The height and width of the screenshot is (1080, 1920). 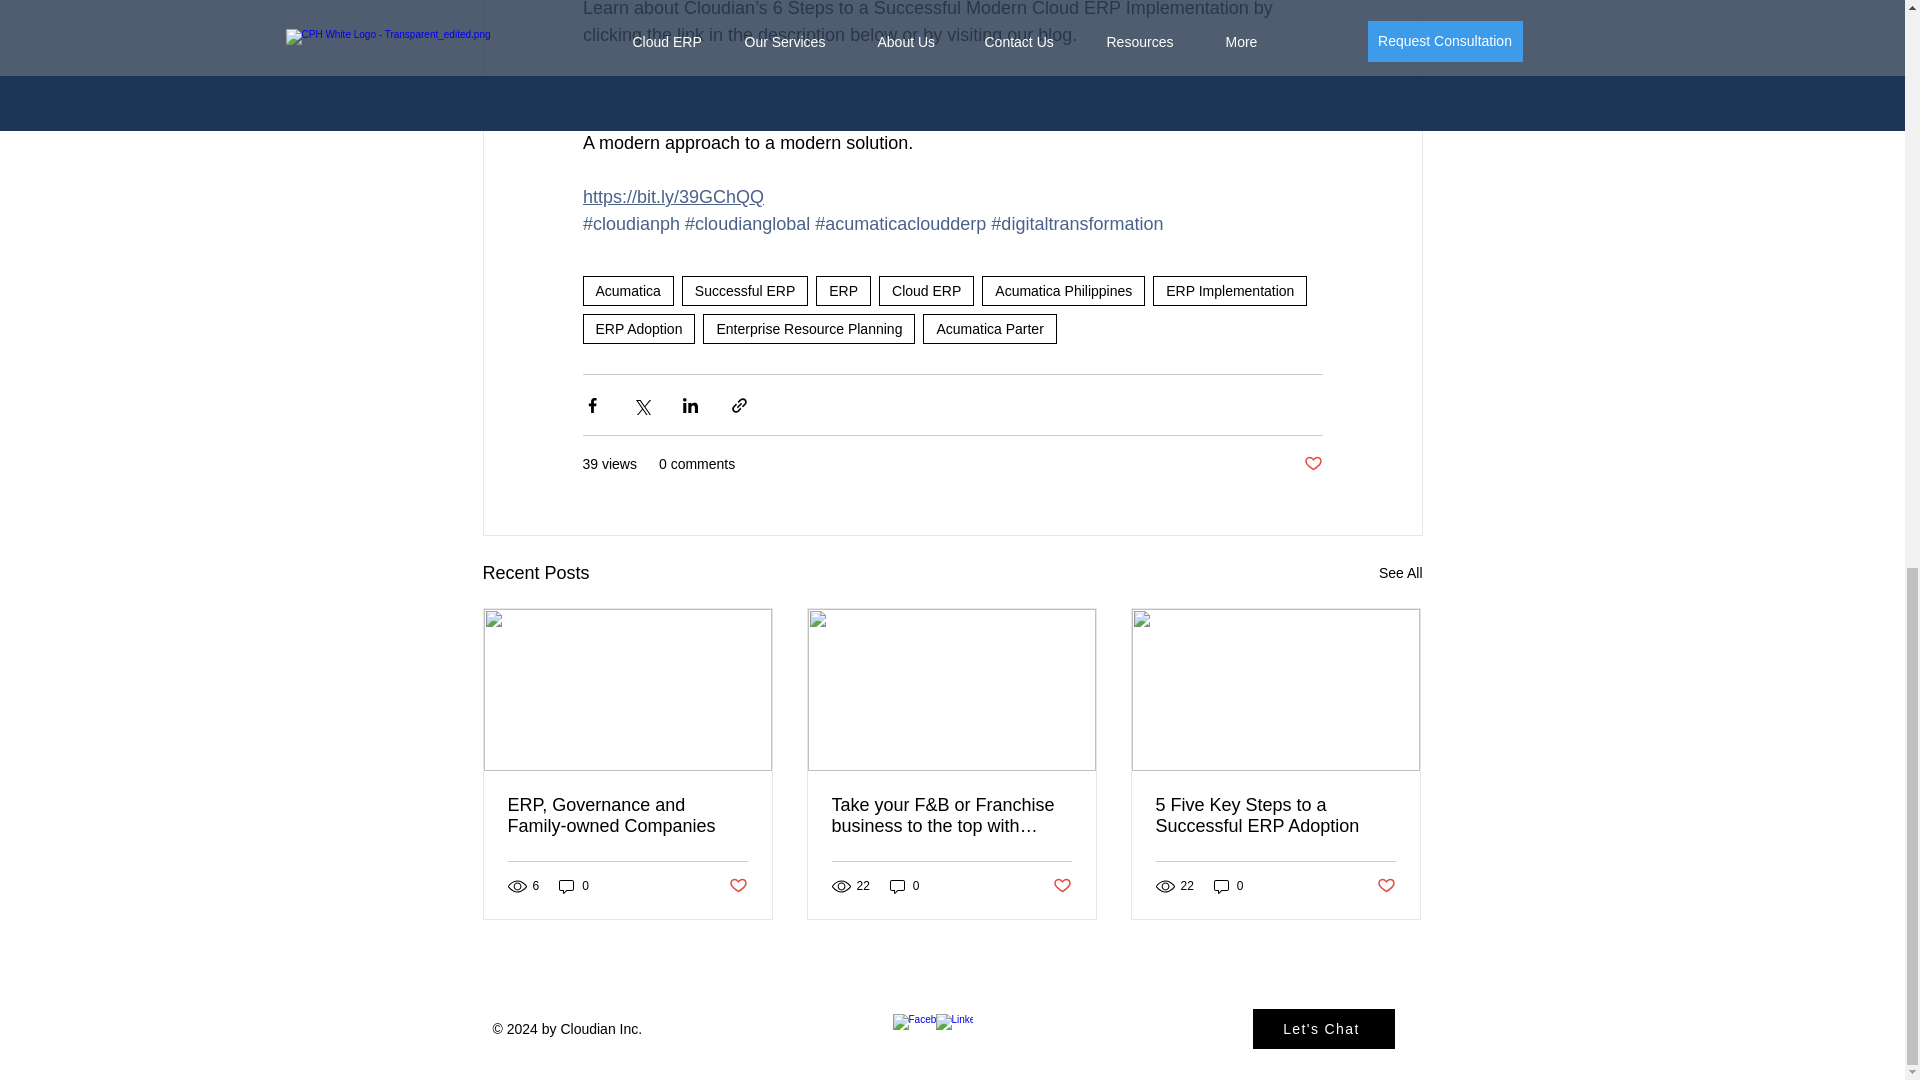 I want to click on ERP Adoption, so click(x=638, y=329).